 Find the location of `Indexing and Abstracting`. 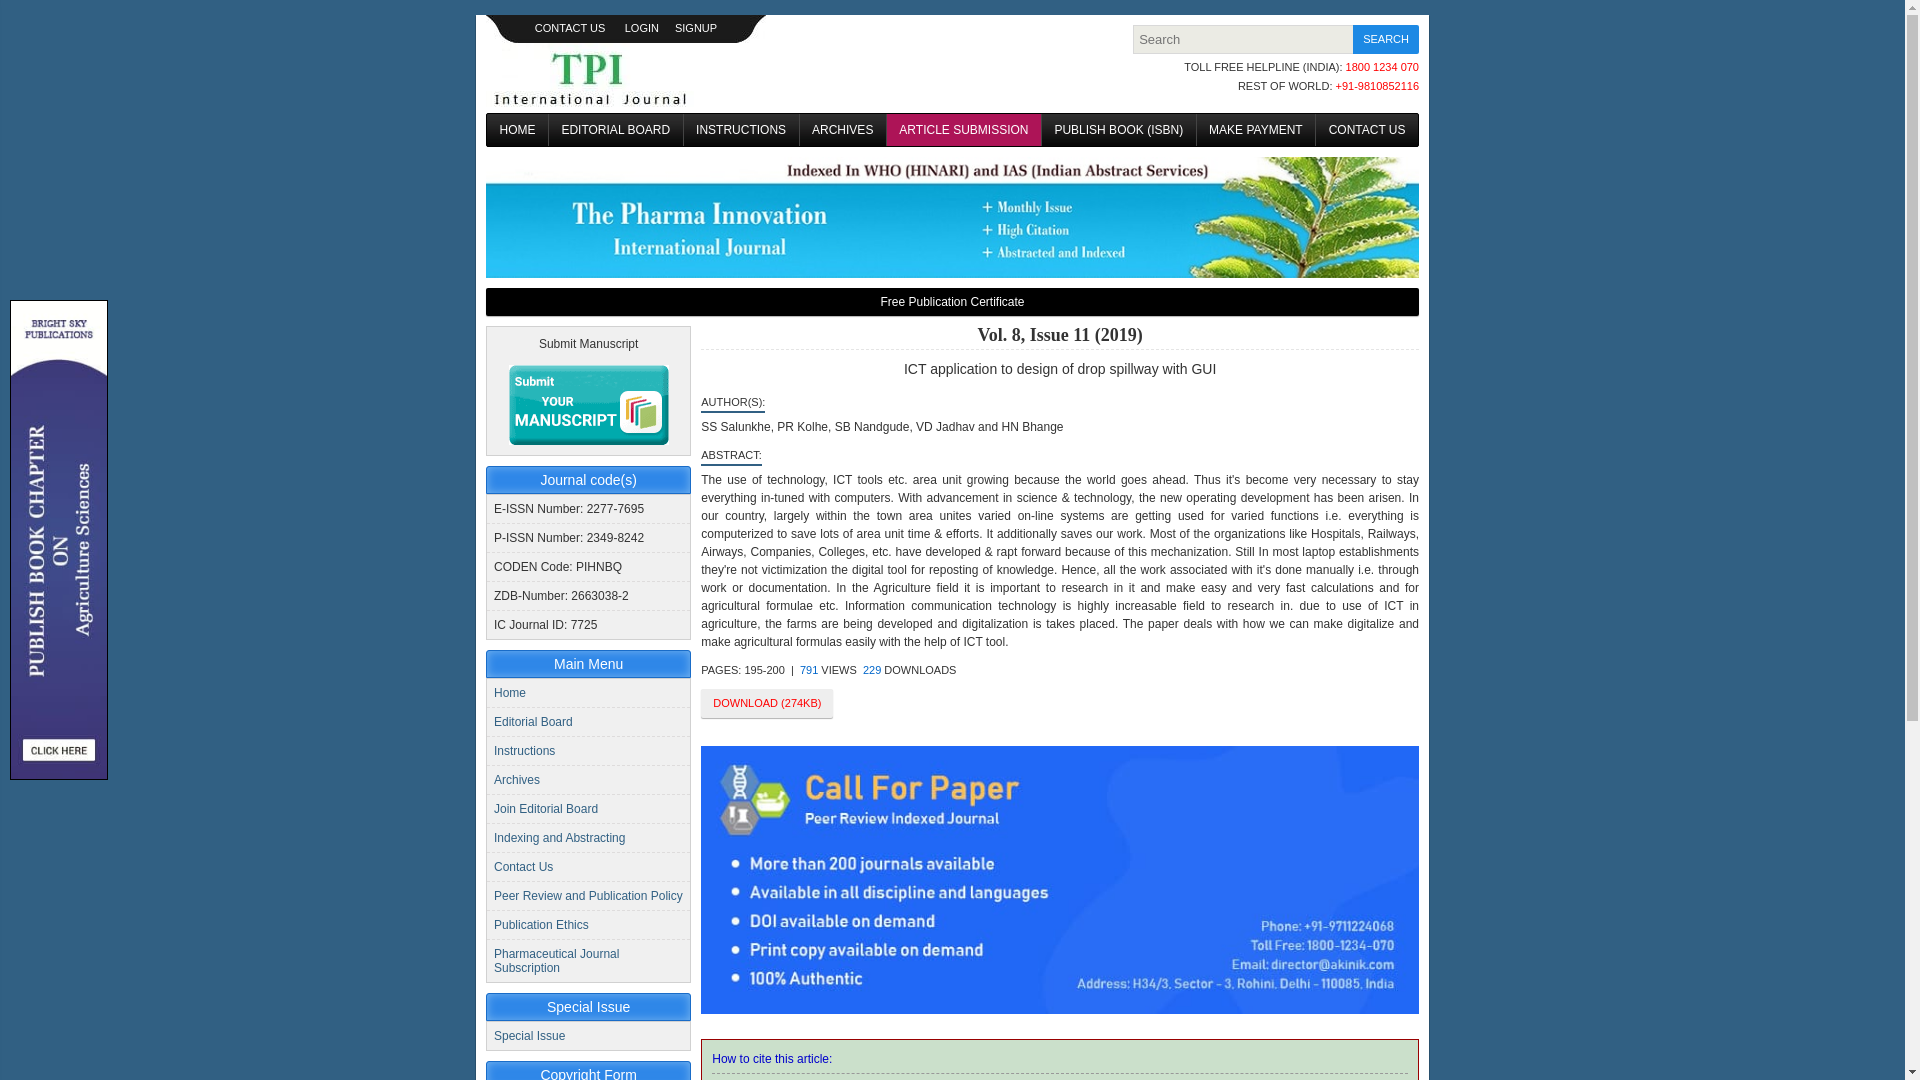

Indexing and Abstracting is located at coordinates (559, 837).